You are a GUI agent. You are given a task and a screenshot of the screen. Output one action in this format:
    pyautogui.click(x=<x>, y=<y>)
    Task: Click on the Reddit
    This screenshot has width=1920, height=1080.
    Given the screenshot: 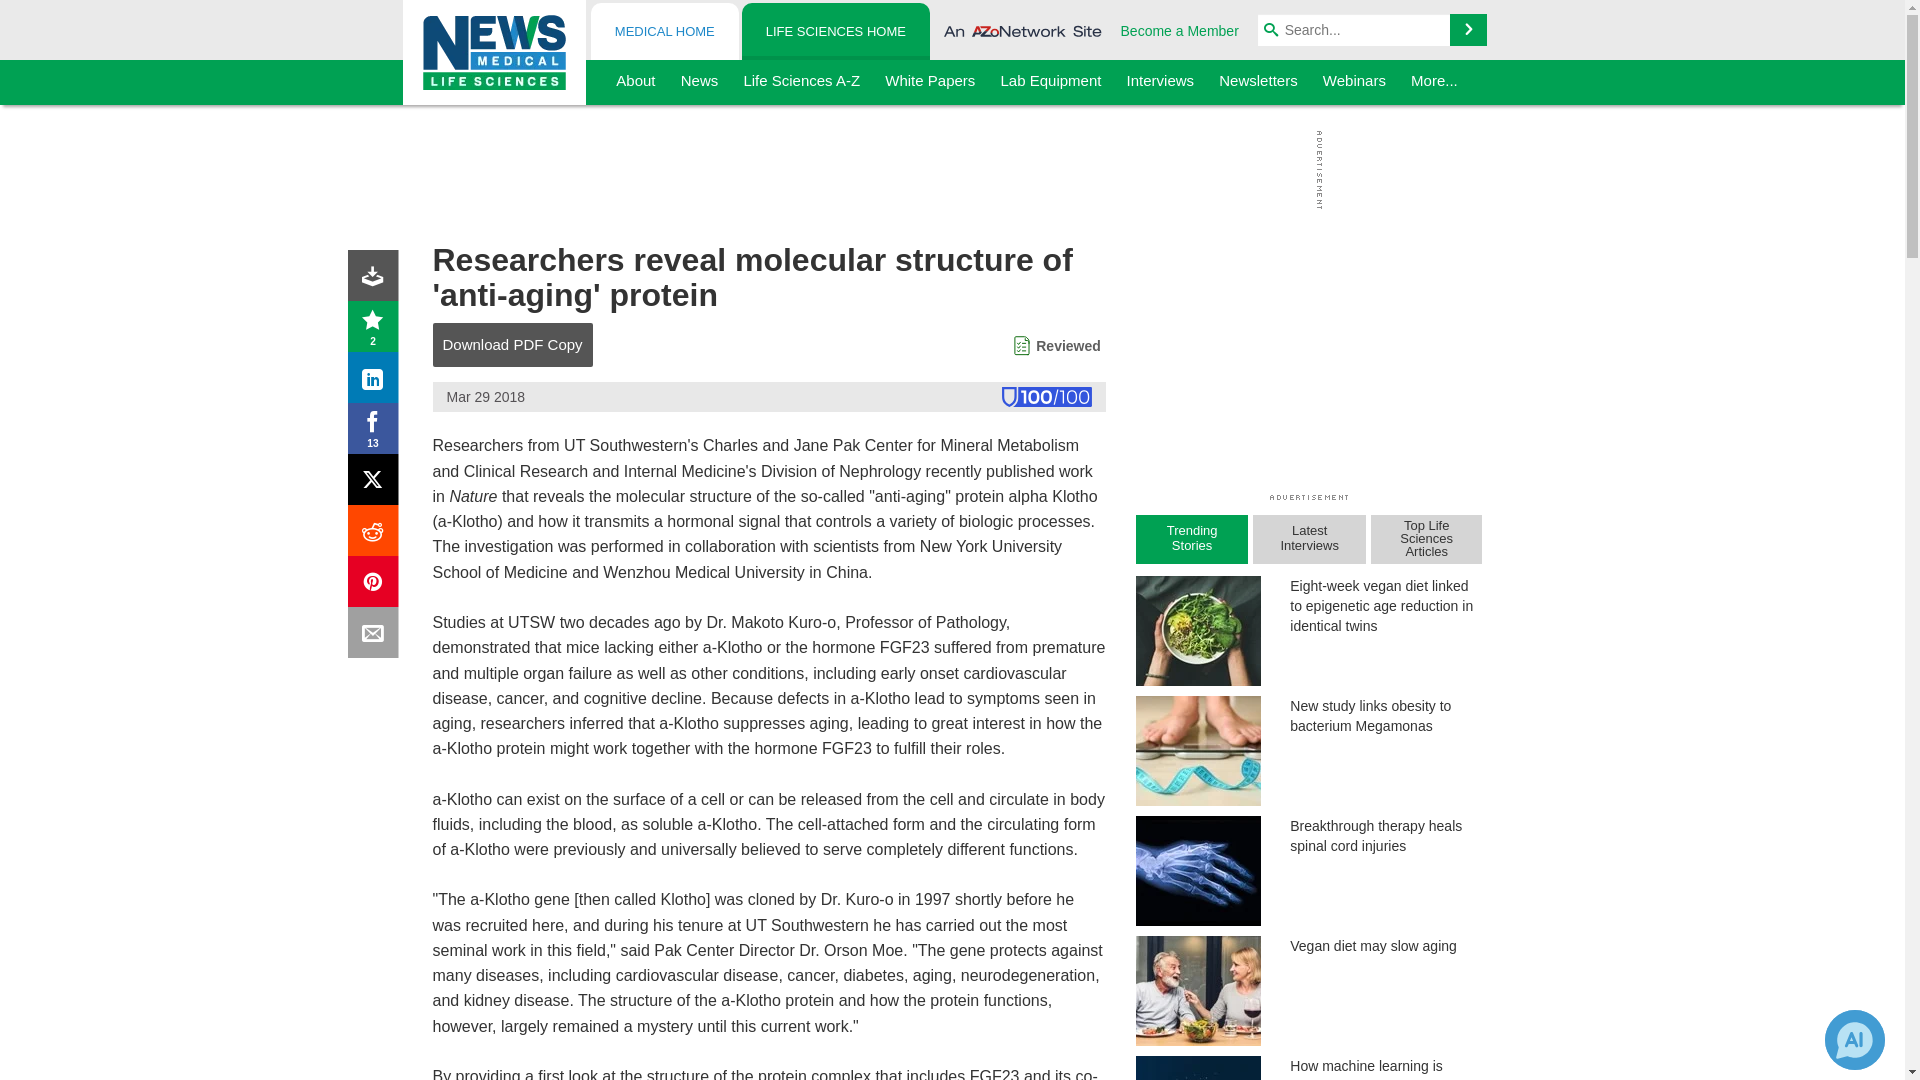 What is the action you would take?
    pyautogui.click(x=377, y=534)
    